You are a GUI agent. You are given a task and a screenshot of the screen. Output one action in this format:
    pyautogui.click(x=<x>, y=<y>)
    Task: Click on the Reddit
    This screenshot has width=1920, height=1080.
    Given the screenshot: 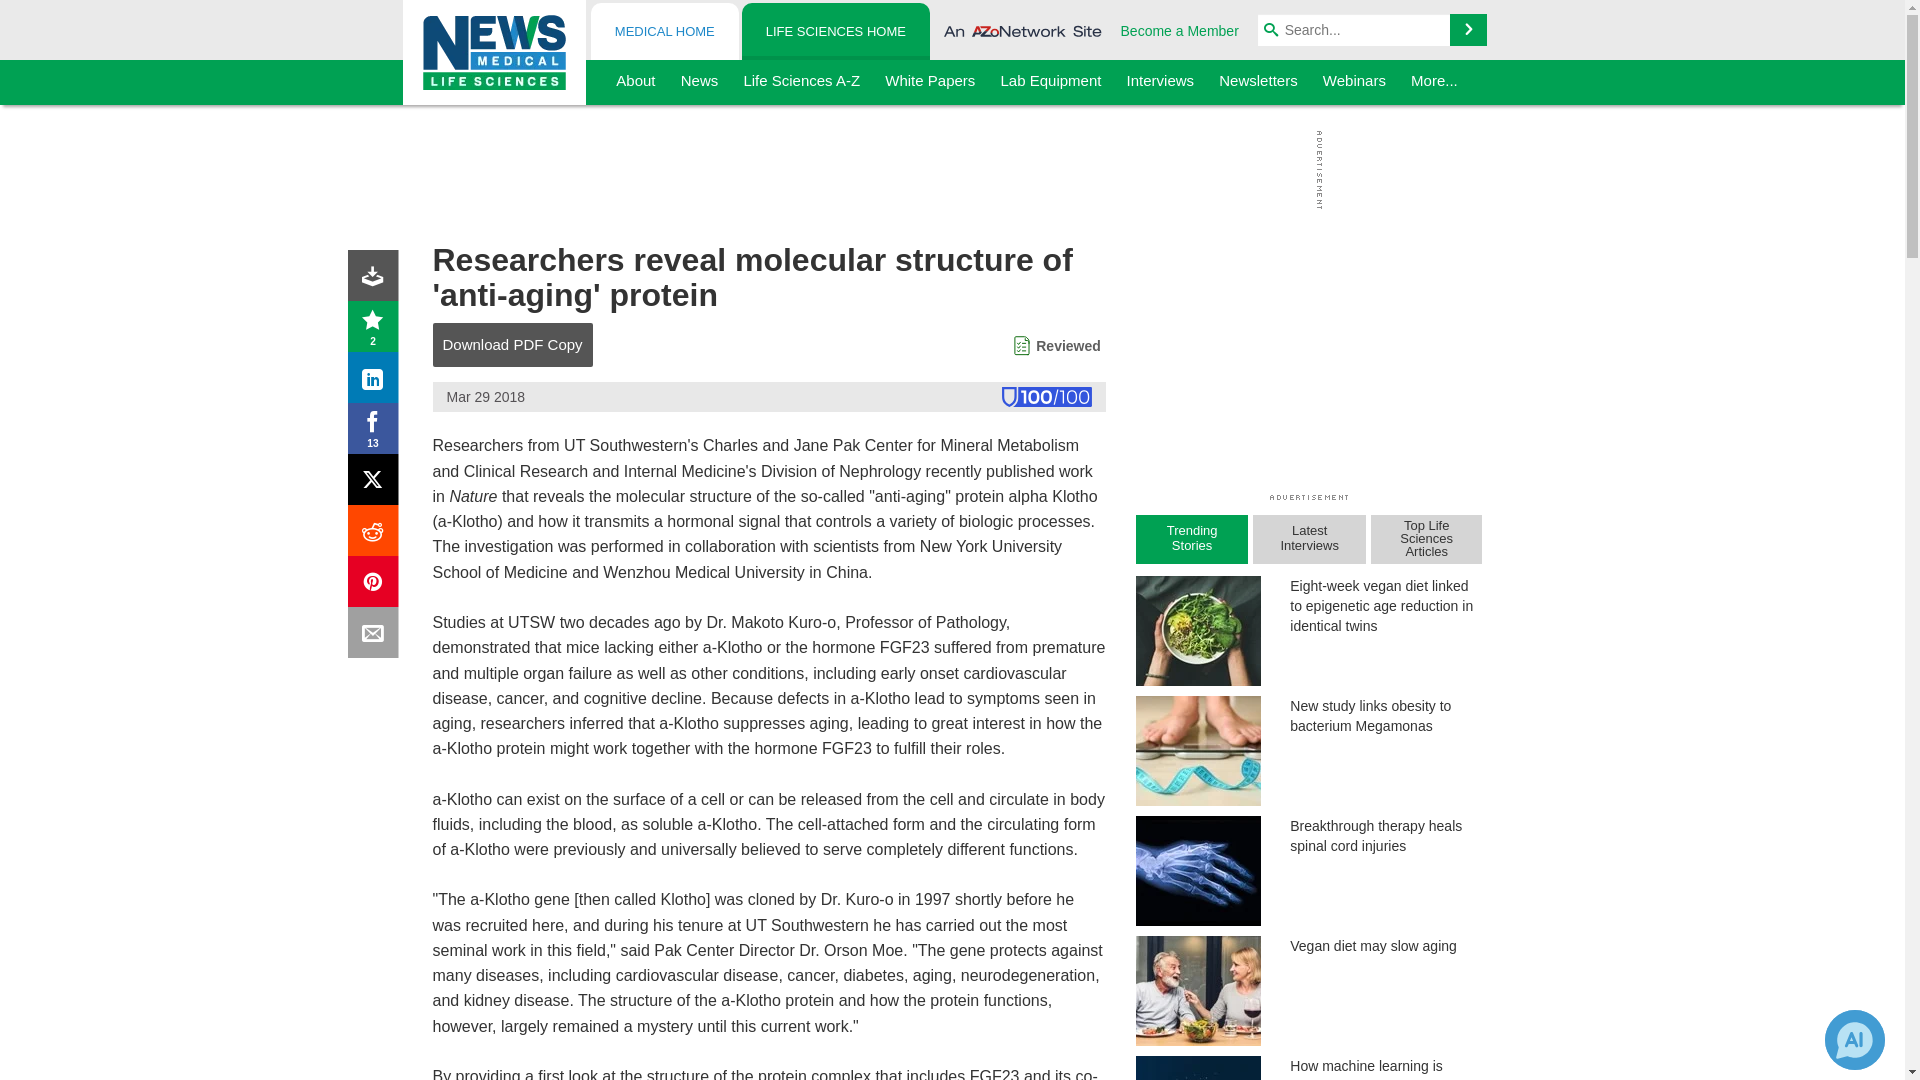 What is the action you would take?
    pyautogui.click(x=377, y=534)
    